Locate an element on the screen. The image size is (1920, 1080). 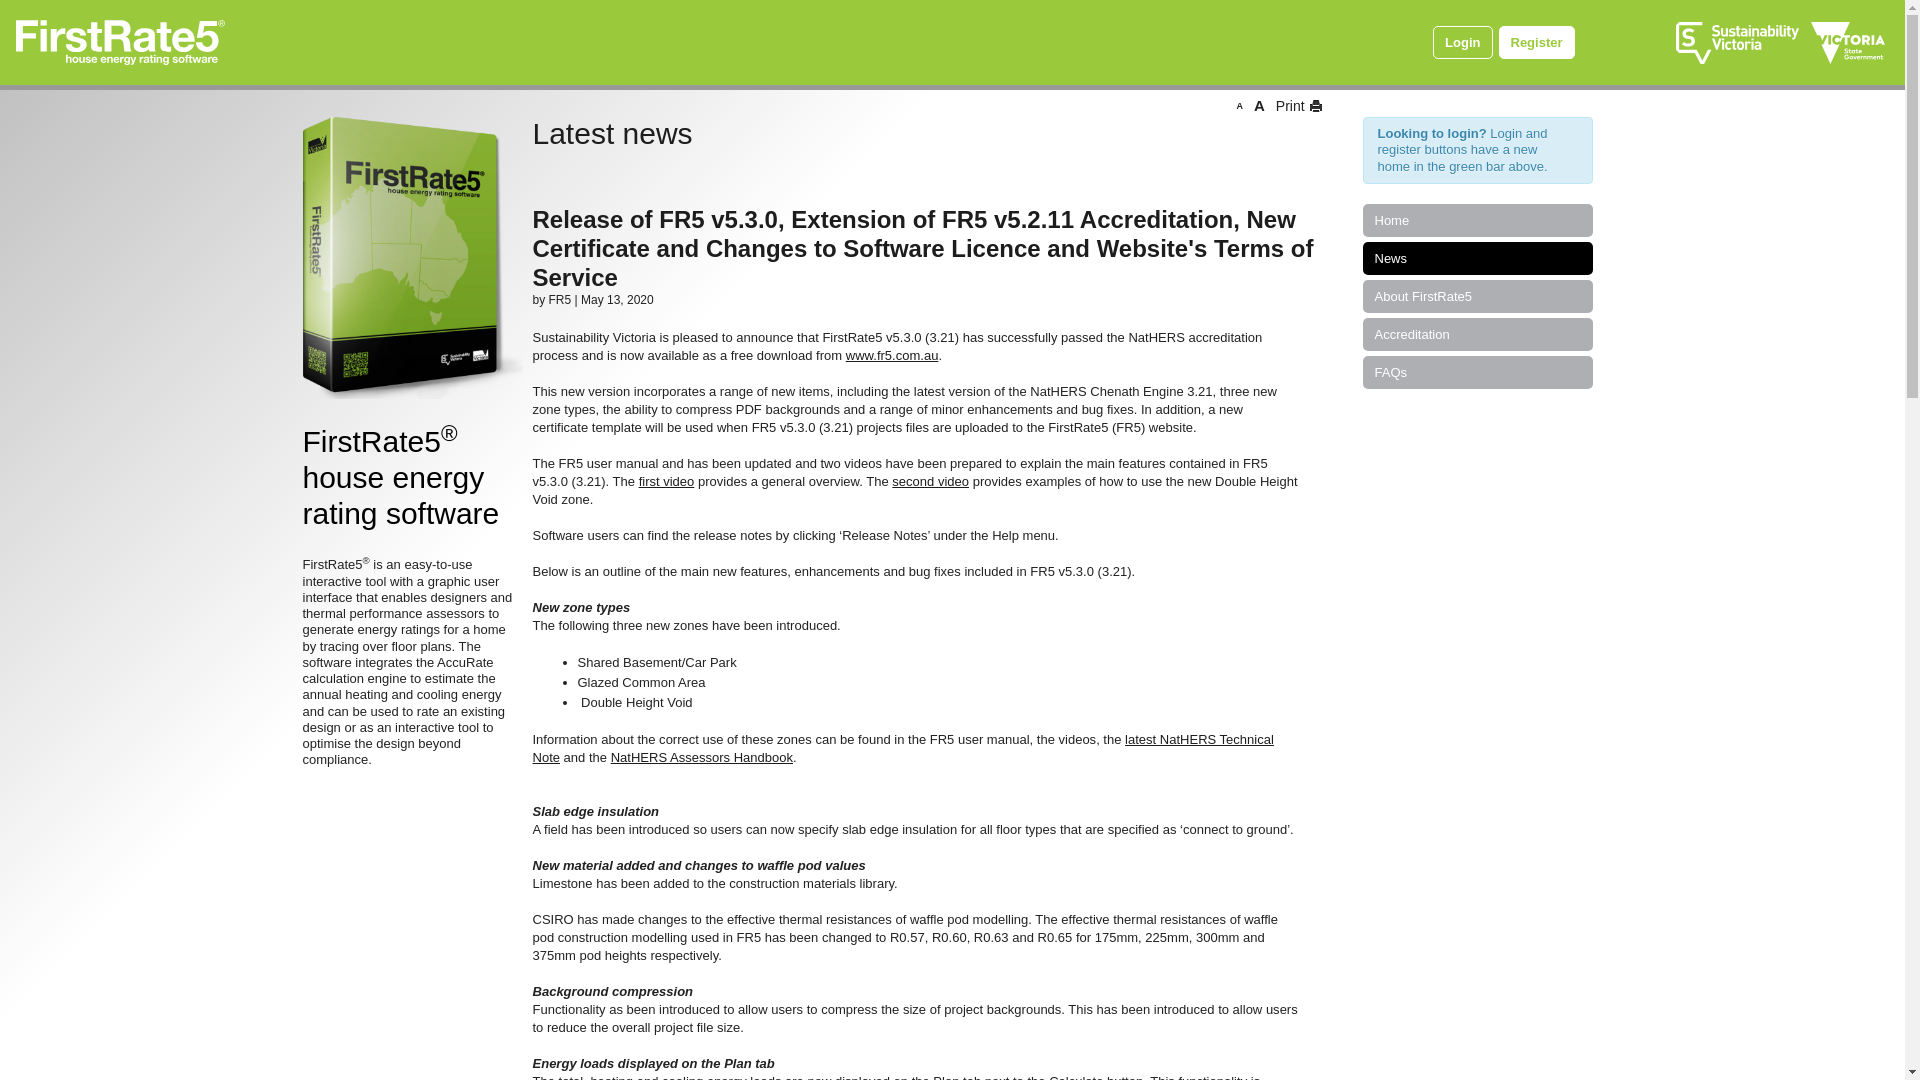
Print is located at coordinates (1296, 106).